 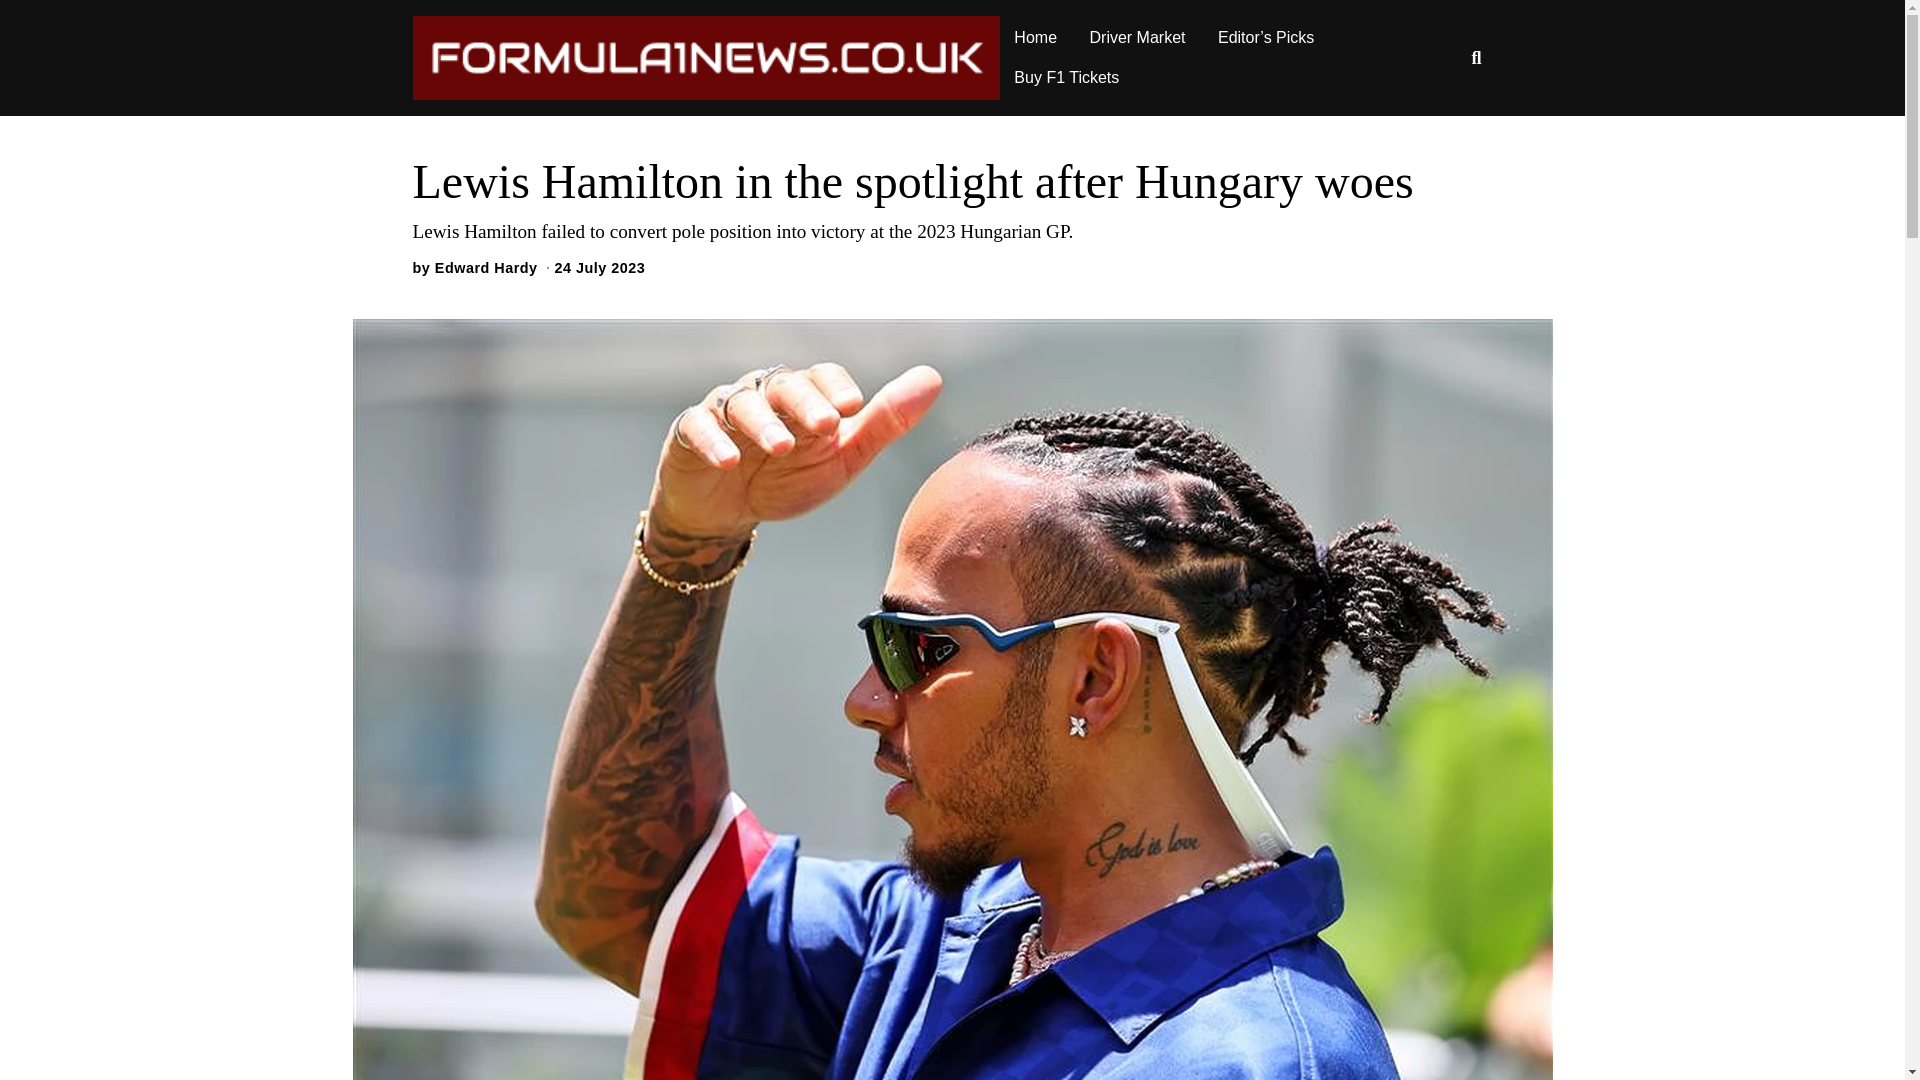 What do you see at coordinates (486, 268) in the screenshot?
I see `Edward Hardy` at bounding box center [486, 268].